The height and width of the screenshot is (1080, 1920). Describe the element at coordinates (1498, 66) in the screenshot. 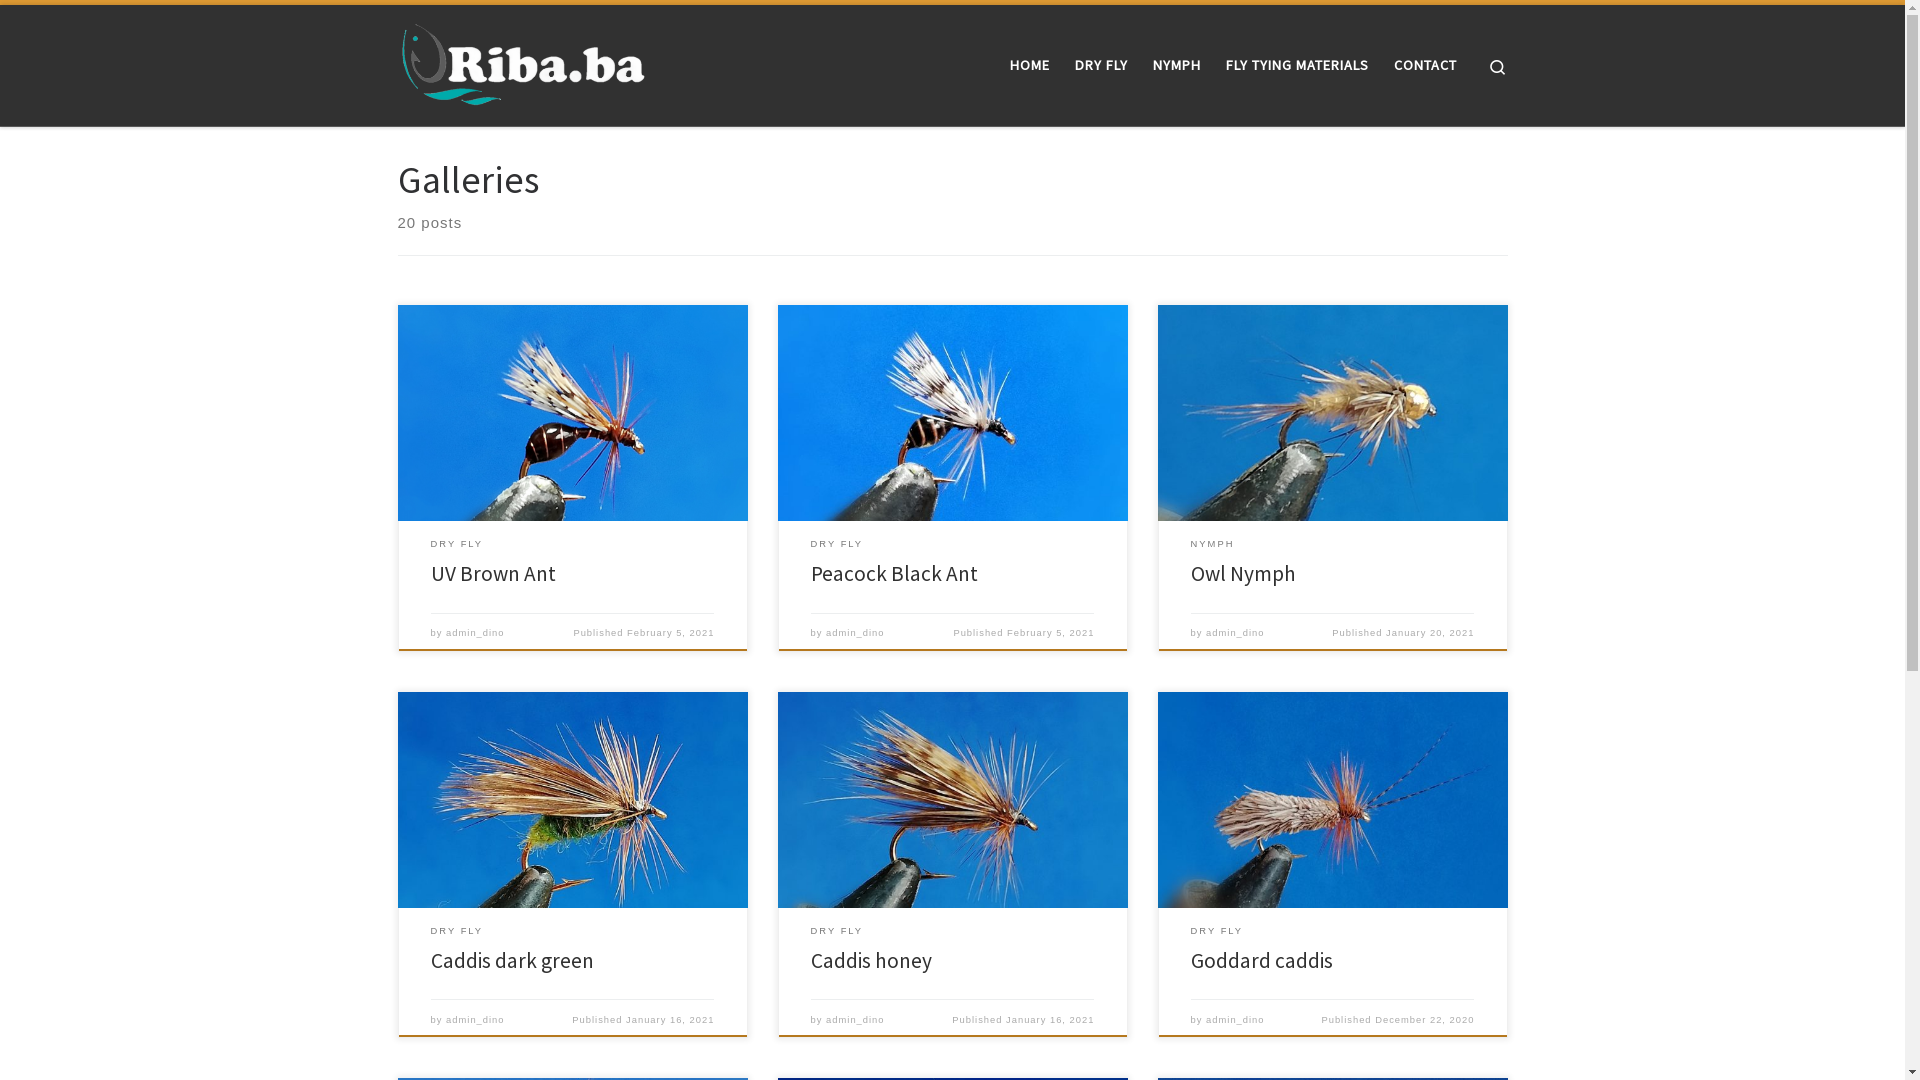

I see `Search` at that location.